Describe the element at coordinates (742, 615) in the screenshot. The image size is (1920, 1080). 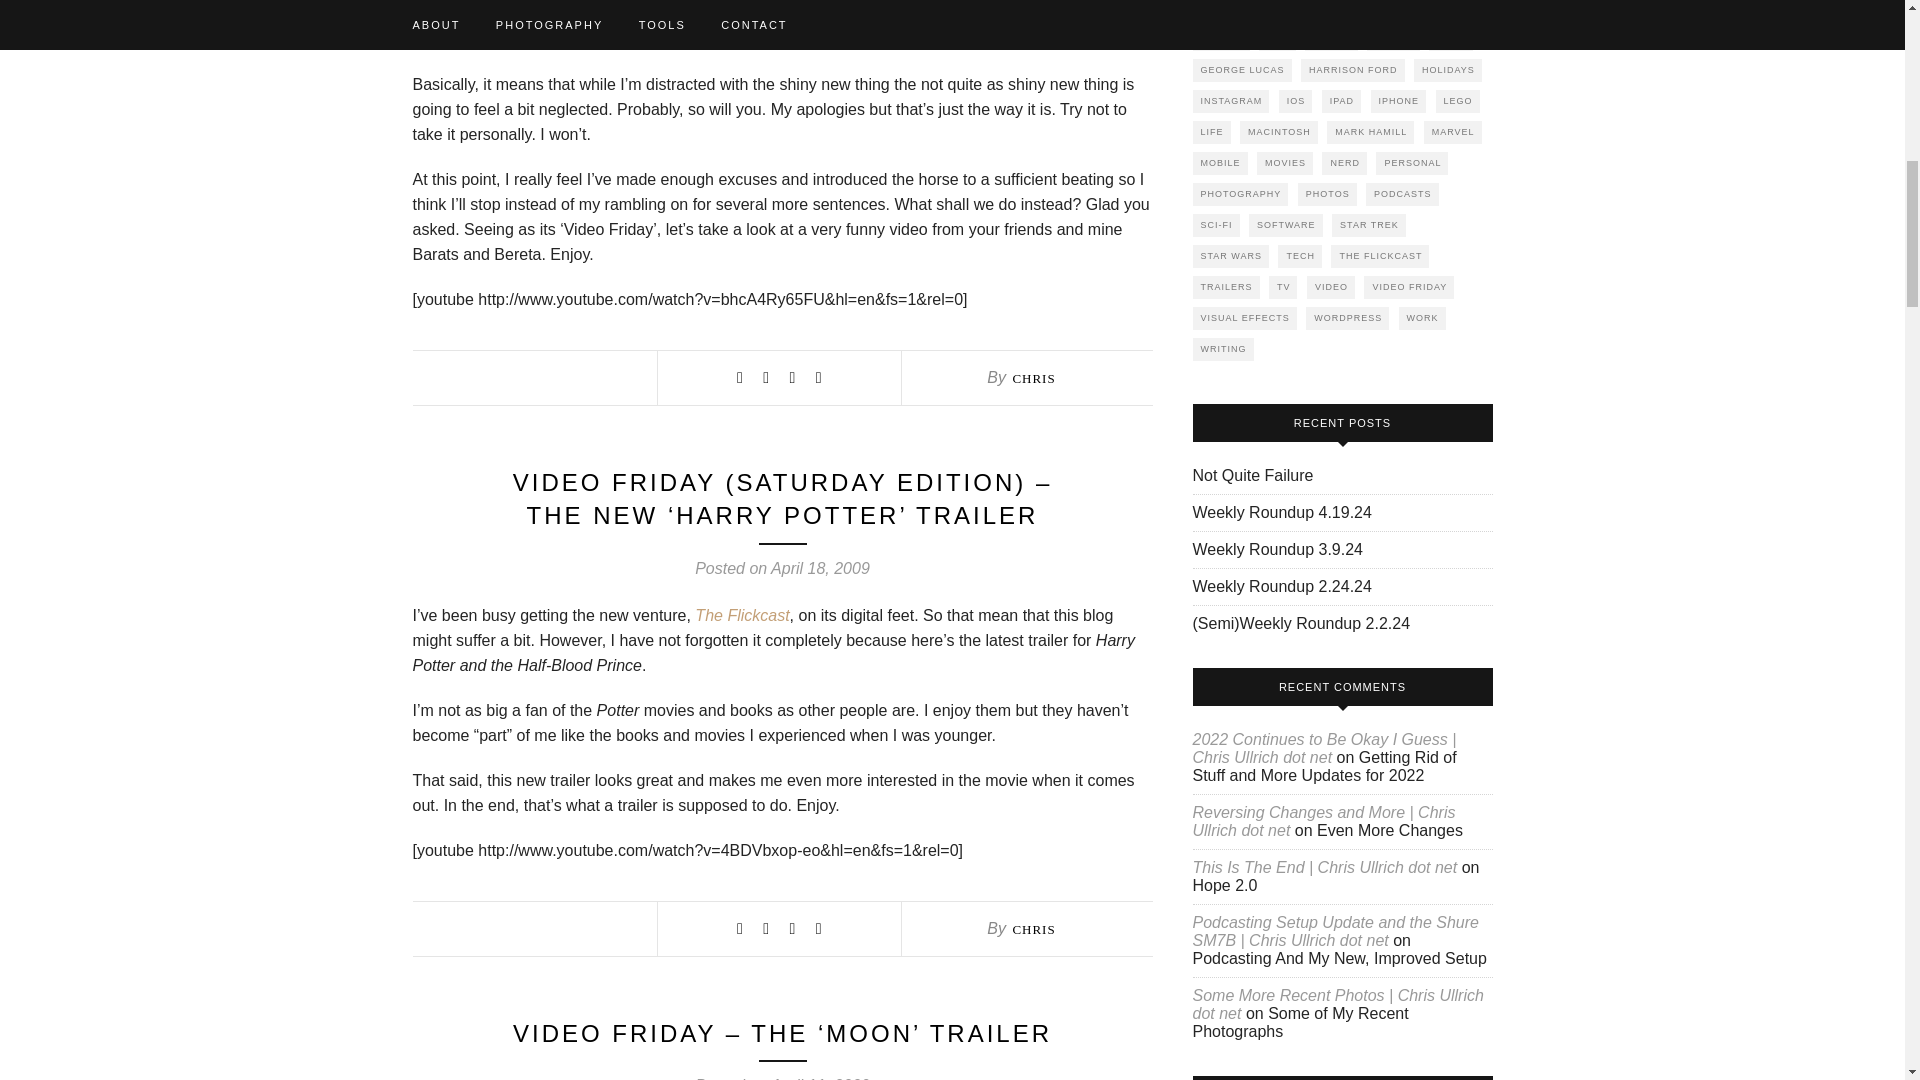
I see `The Flickcast` at that location.